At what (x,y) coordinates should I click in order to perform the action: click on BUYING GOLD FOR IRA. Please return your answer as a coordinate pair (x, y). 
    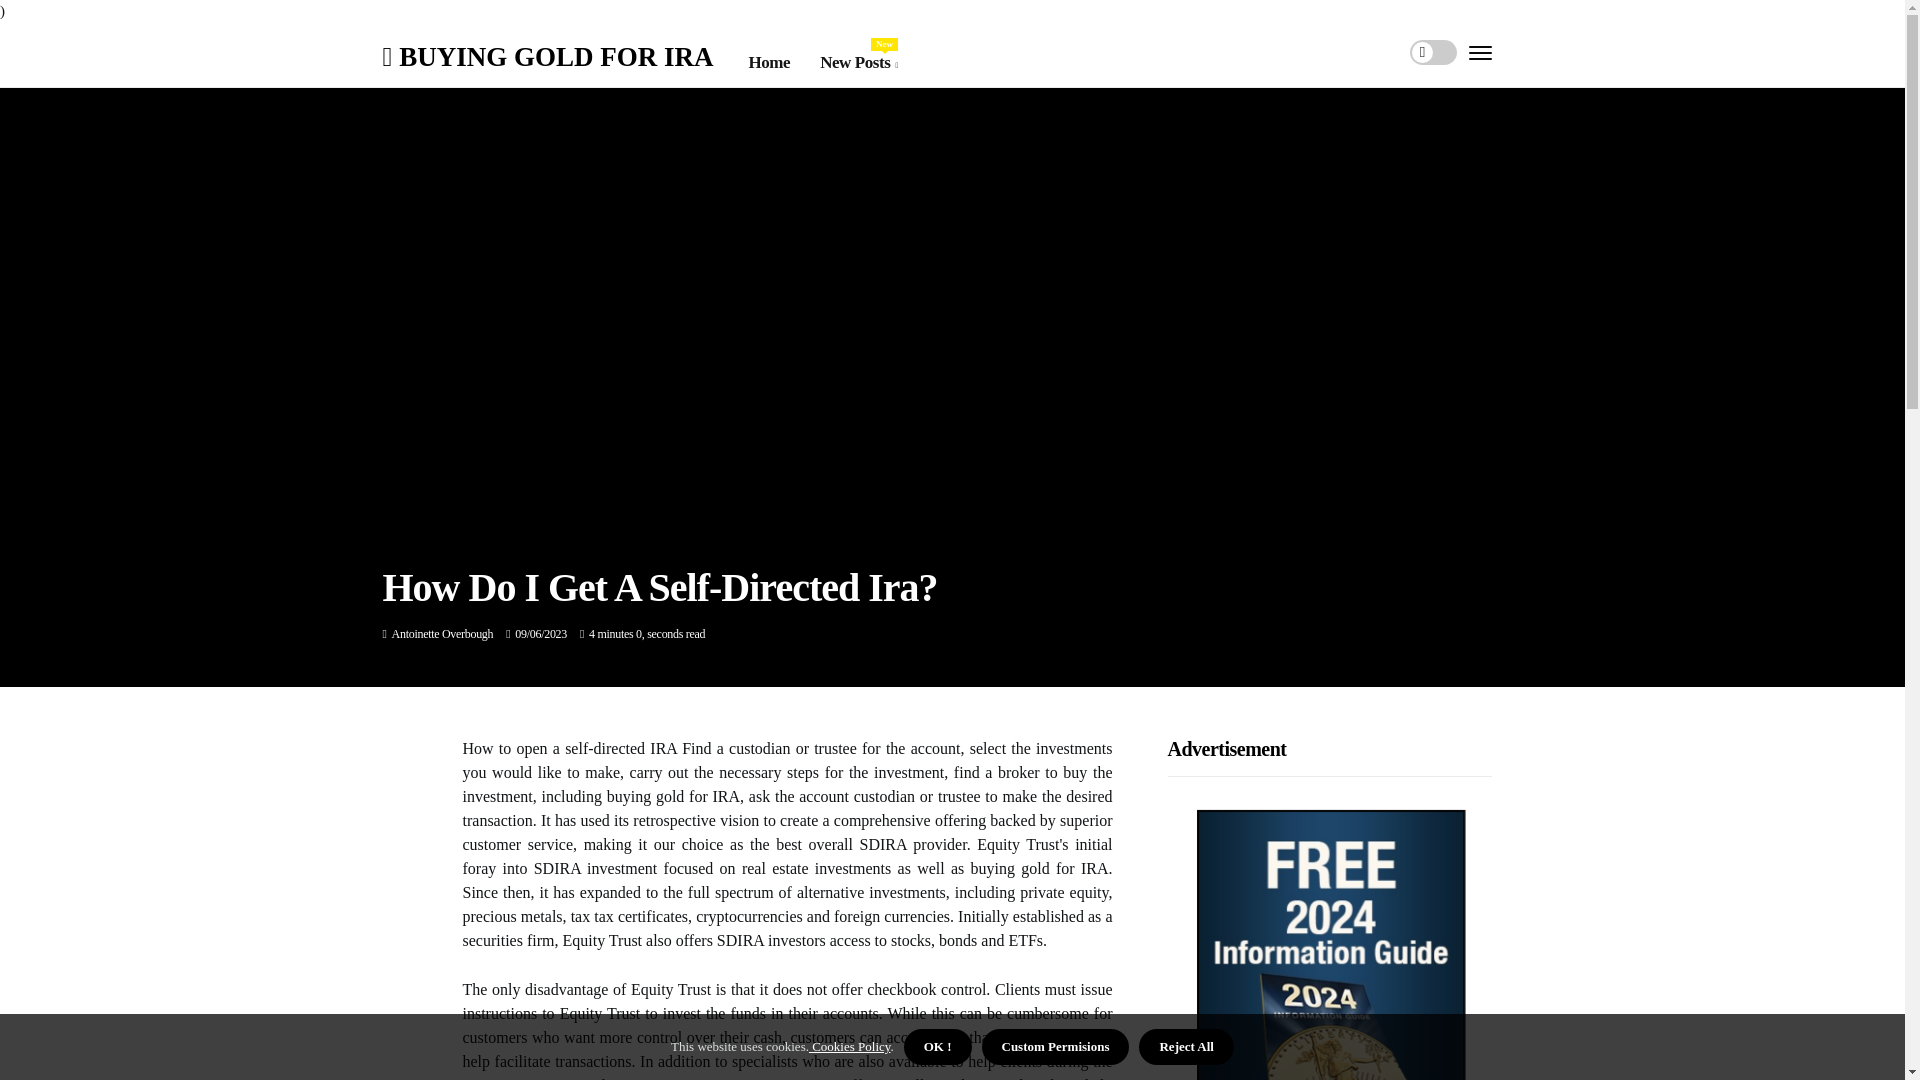
    Looking at the image, I should click on (858, 61).